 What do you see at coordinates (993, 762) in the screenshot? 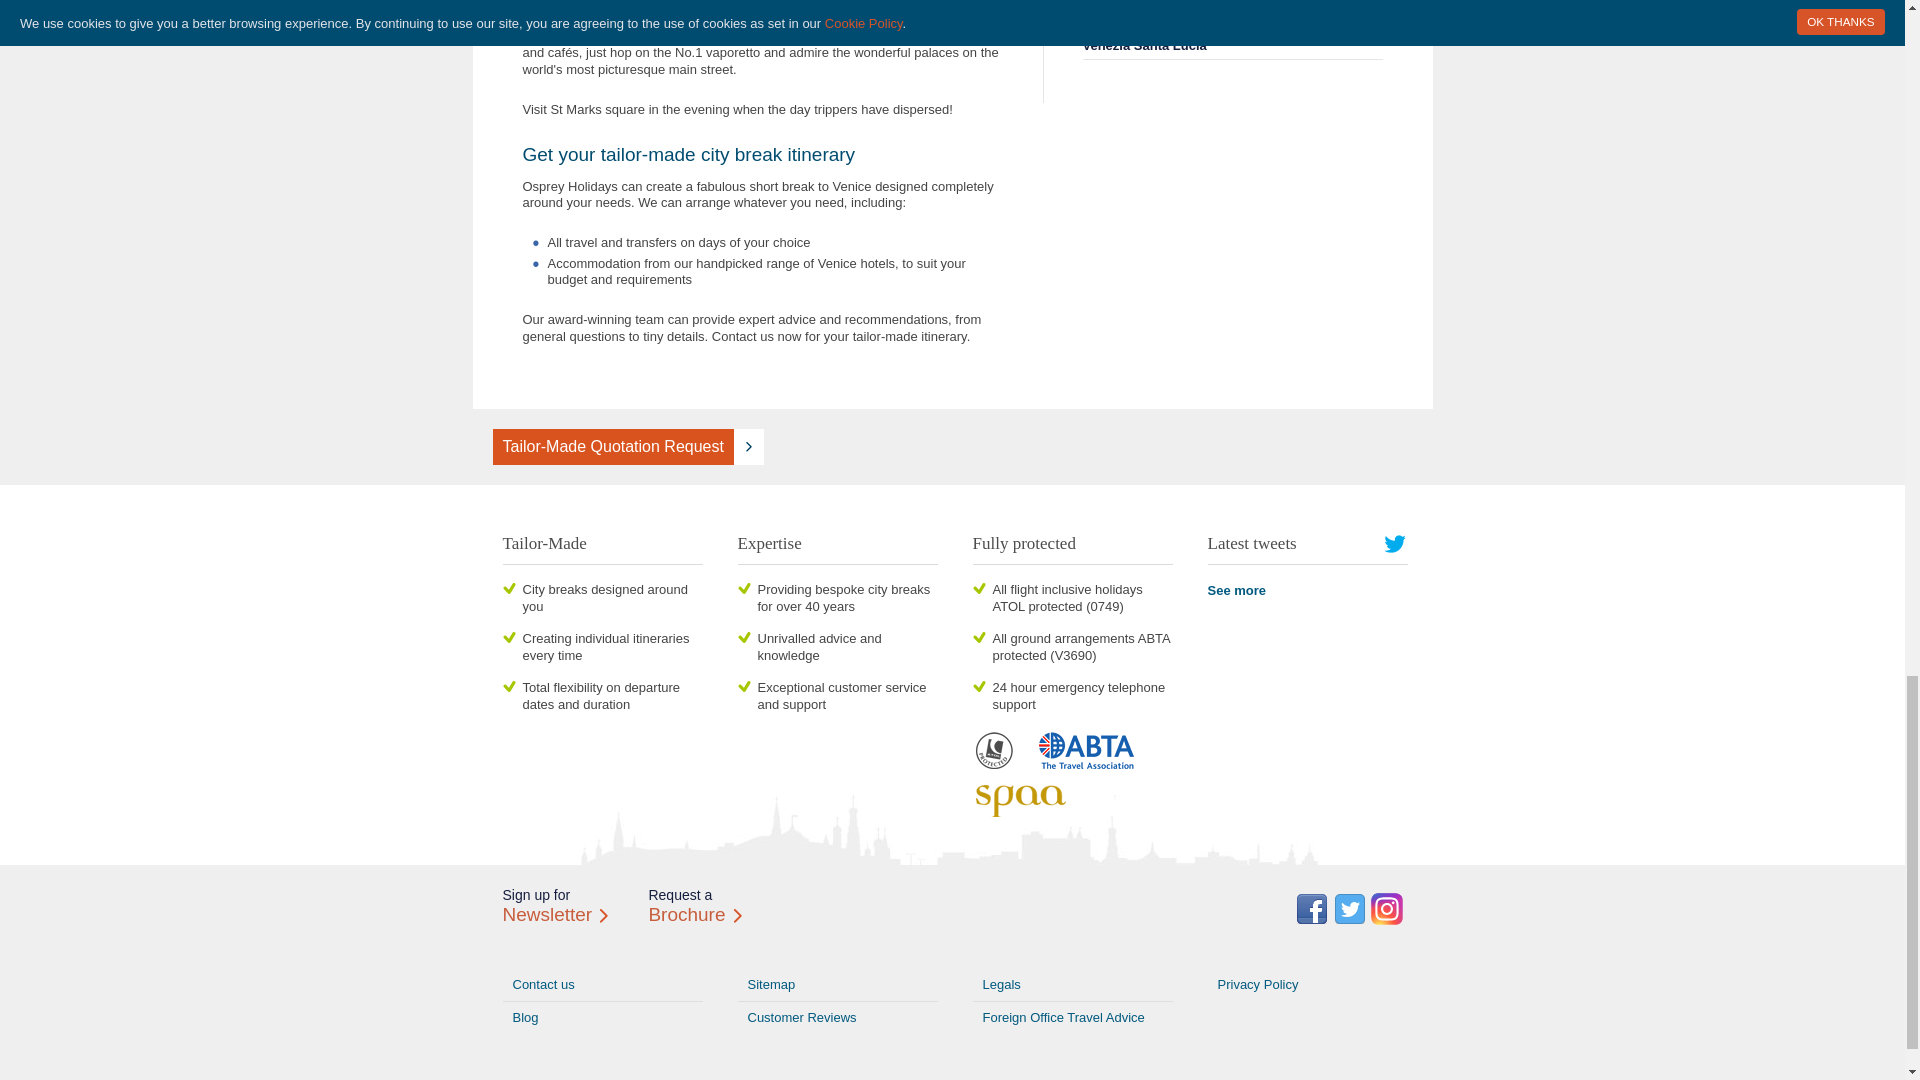
I see `ATOL` at bounding box center [993, 762].